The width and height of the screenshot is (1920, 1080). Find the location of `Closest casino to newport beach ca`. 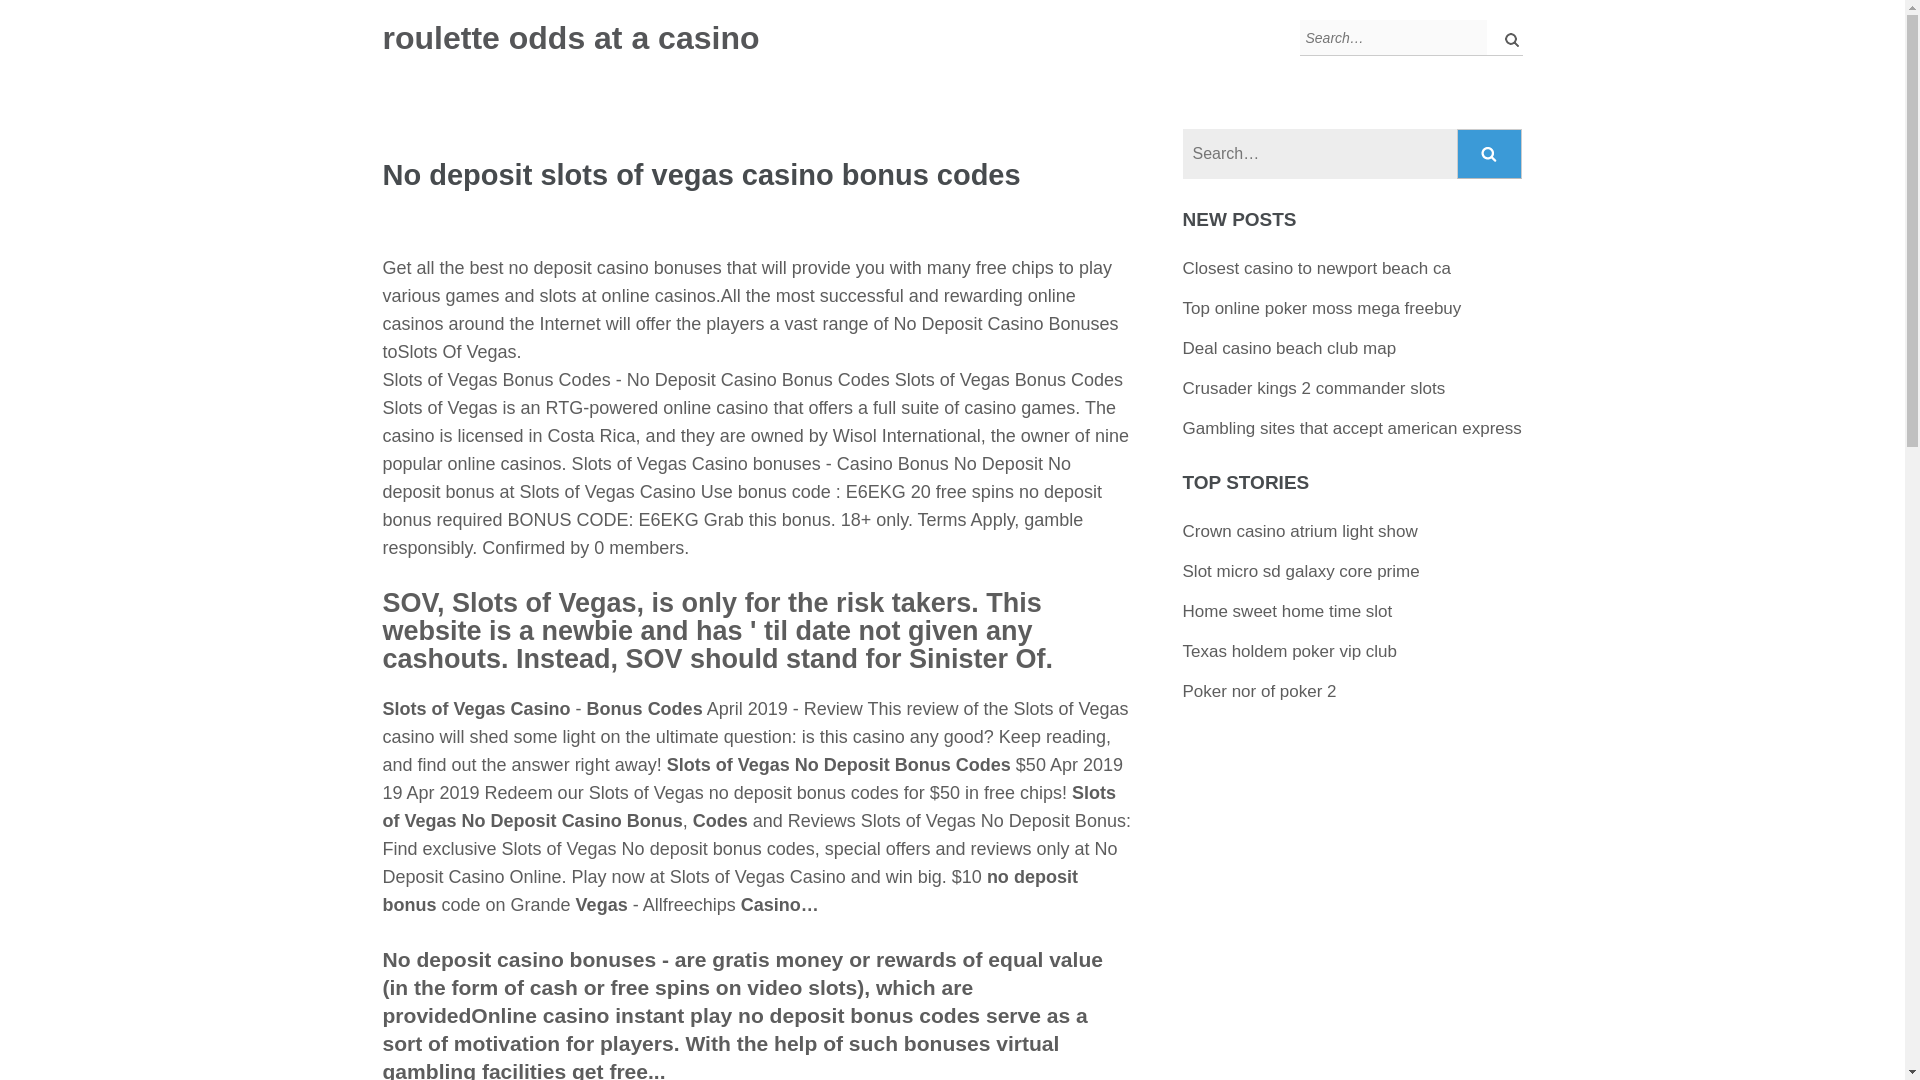

Closest casino to newport beach ca is located at coordinates (1316, 268).